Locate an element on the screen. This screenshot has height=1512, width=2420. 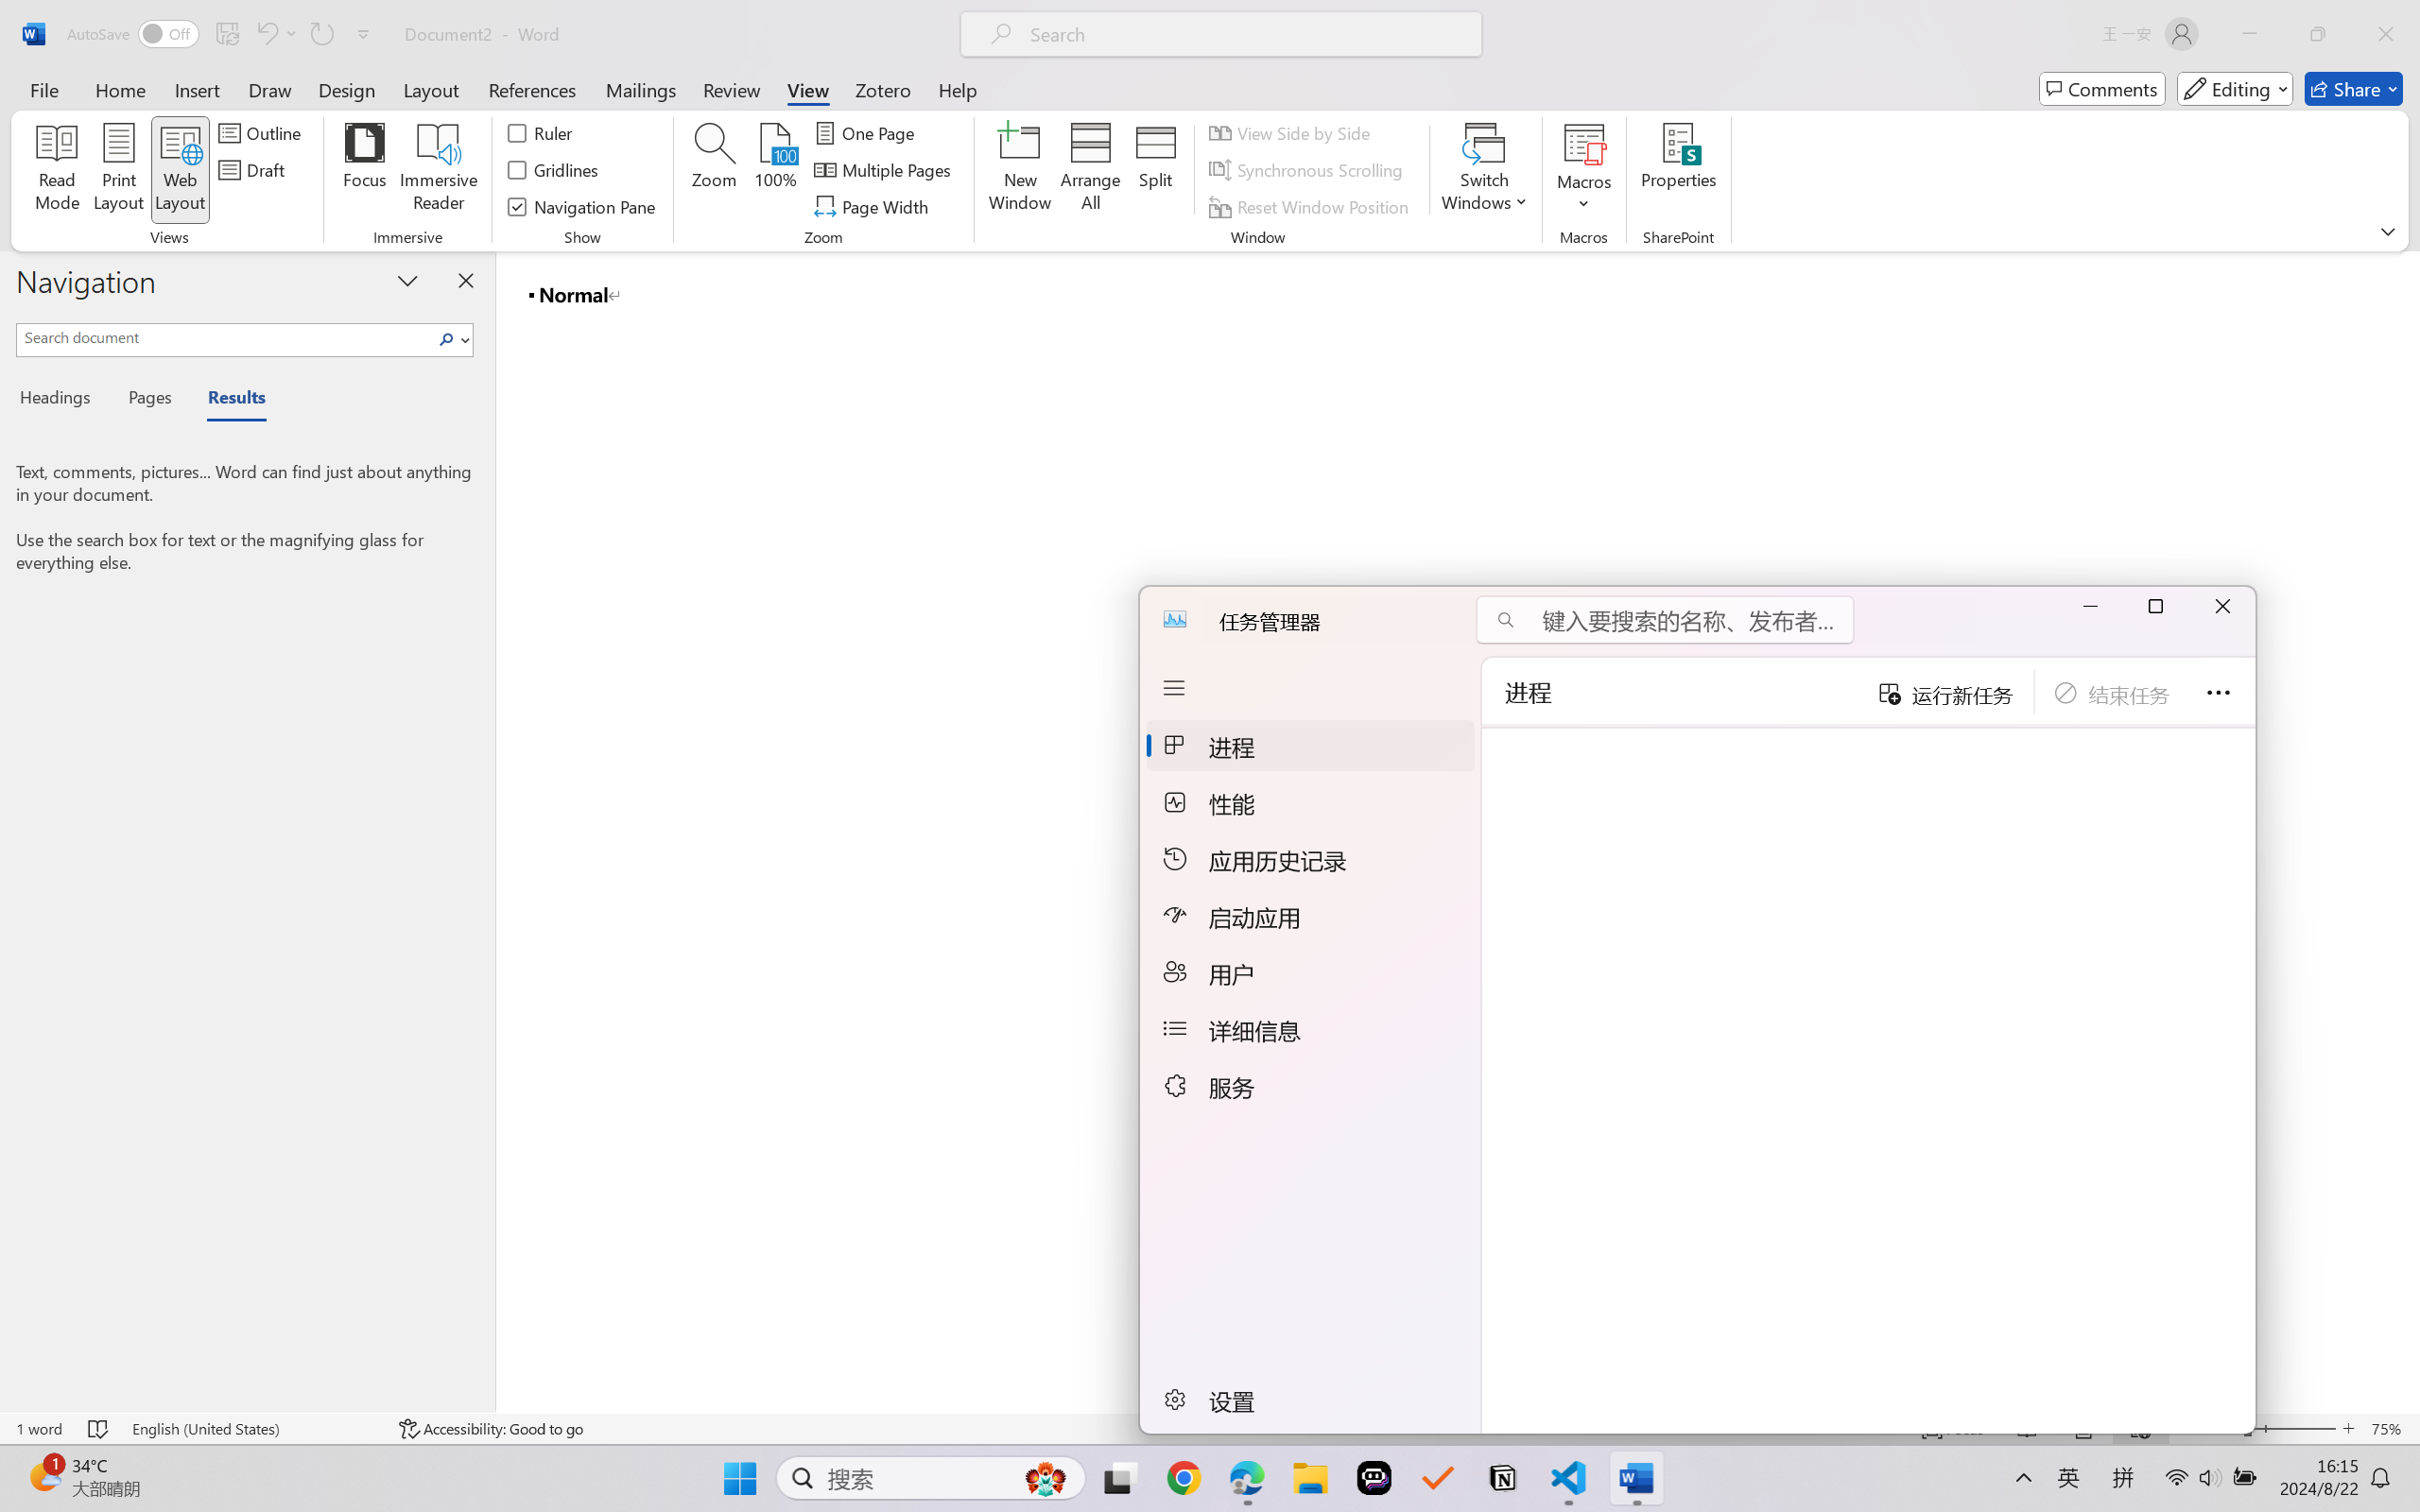
Search is located at coordinates (452, 340).